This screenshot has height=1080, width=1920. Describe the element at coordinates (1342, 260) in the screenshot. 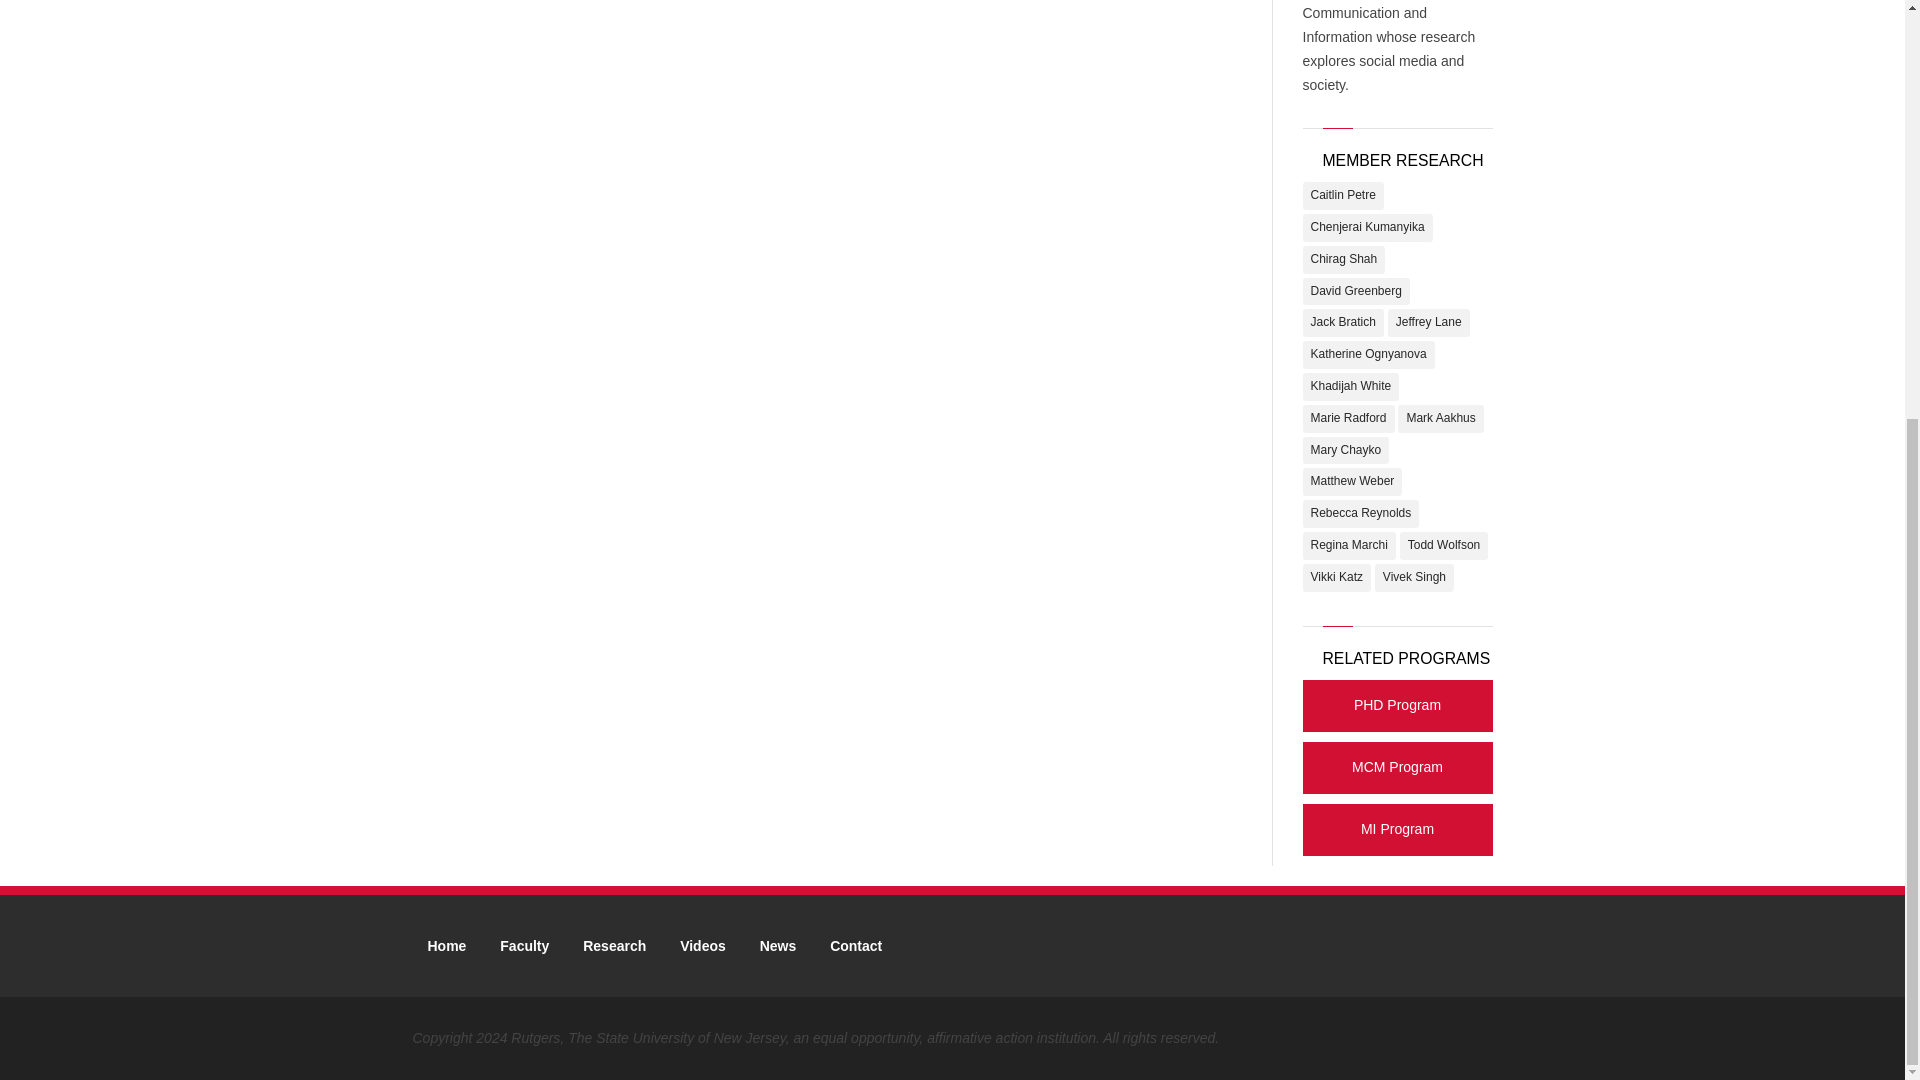

I see `Chirag Shah` at that location.